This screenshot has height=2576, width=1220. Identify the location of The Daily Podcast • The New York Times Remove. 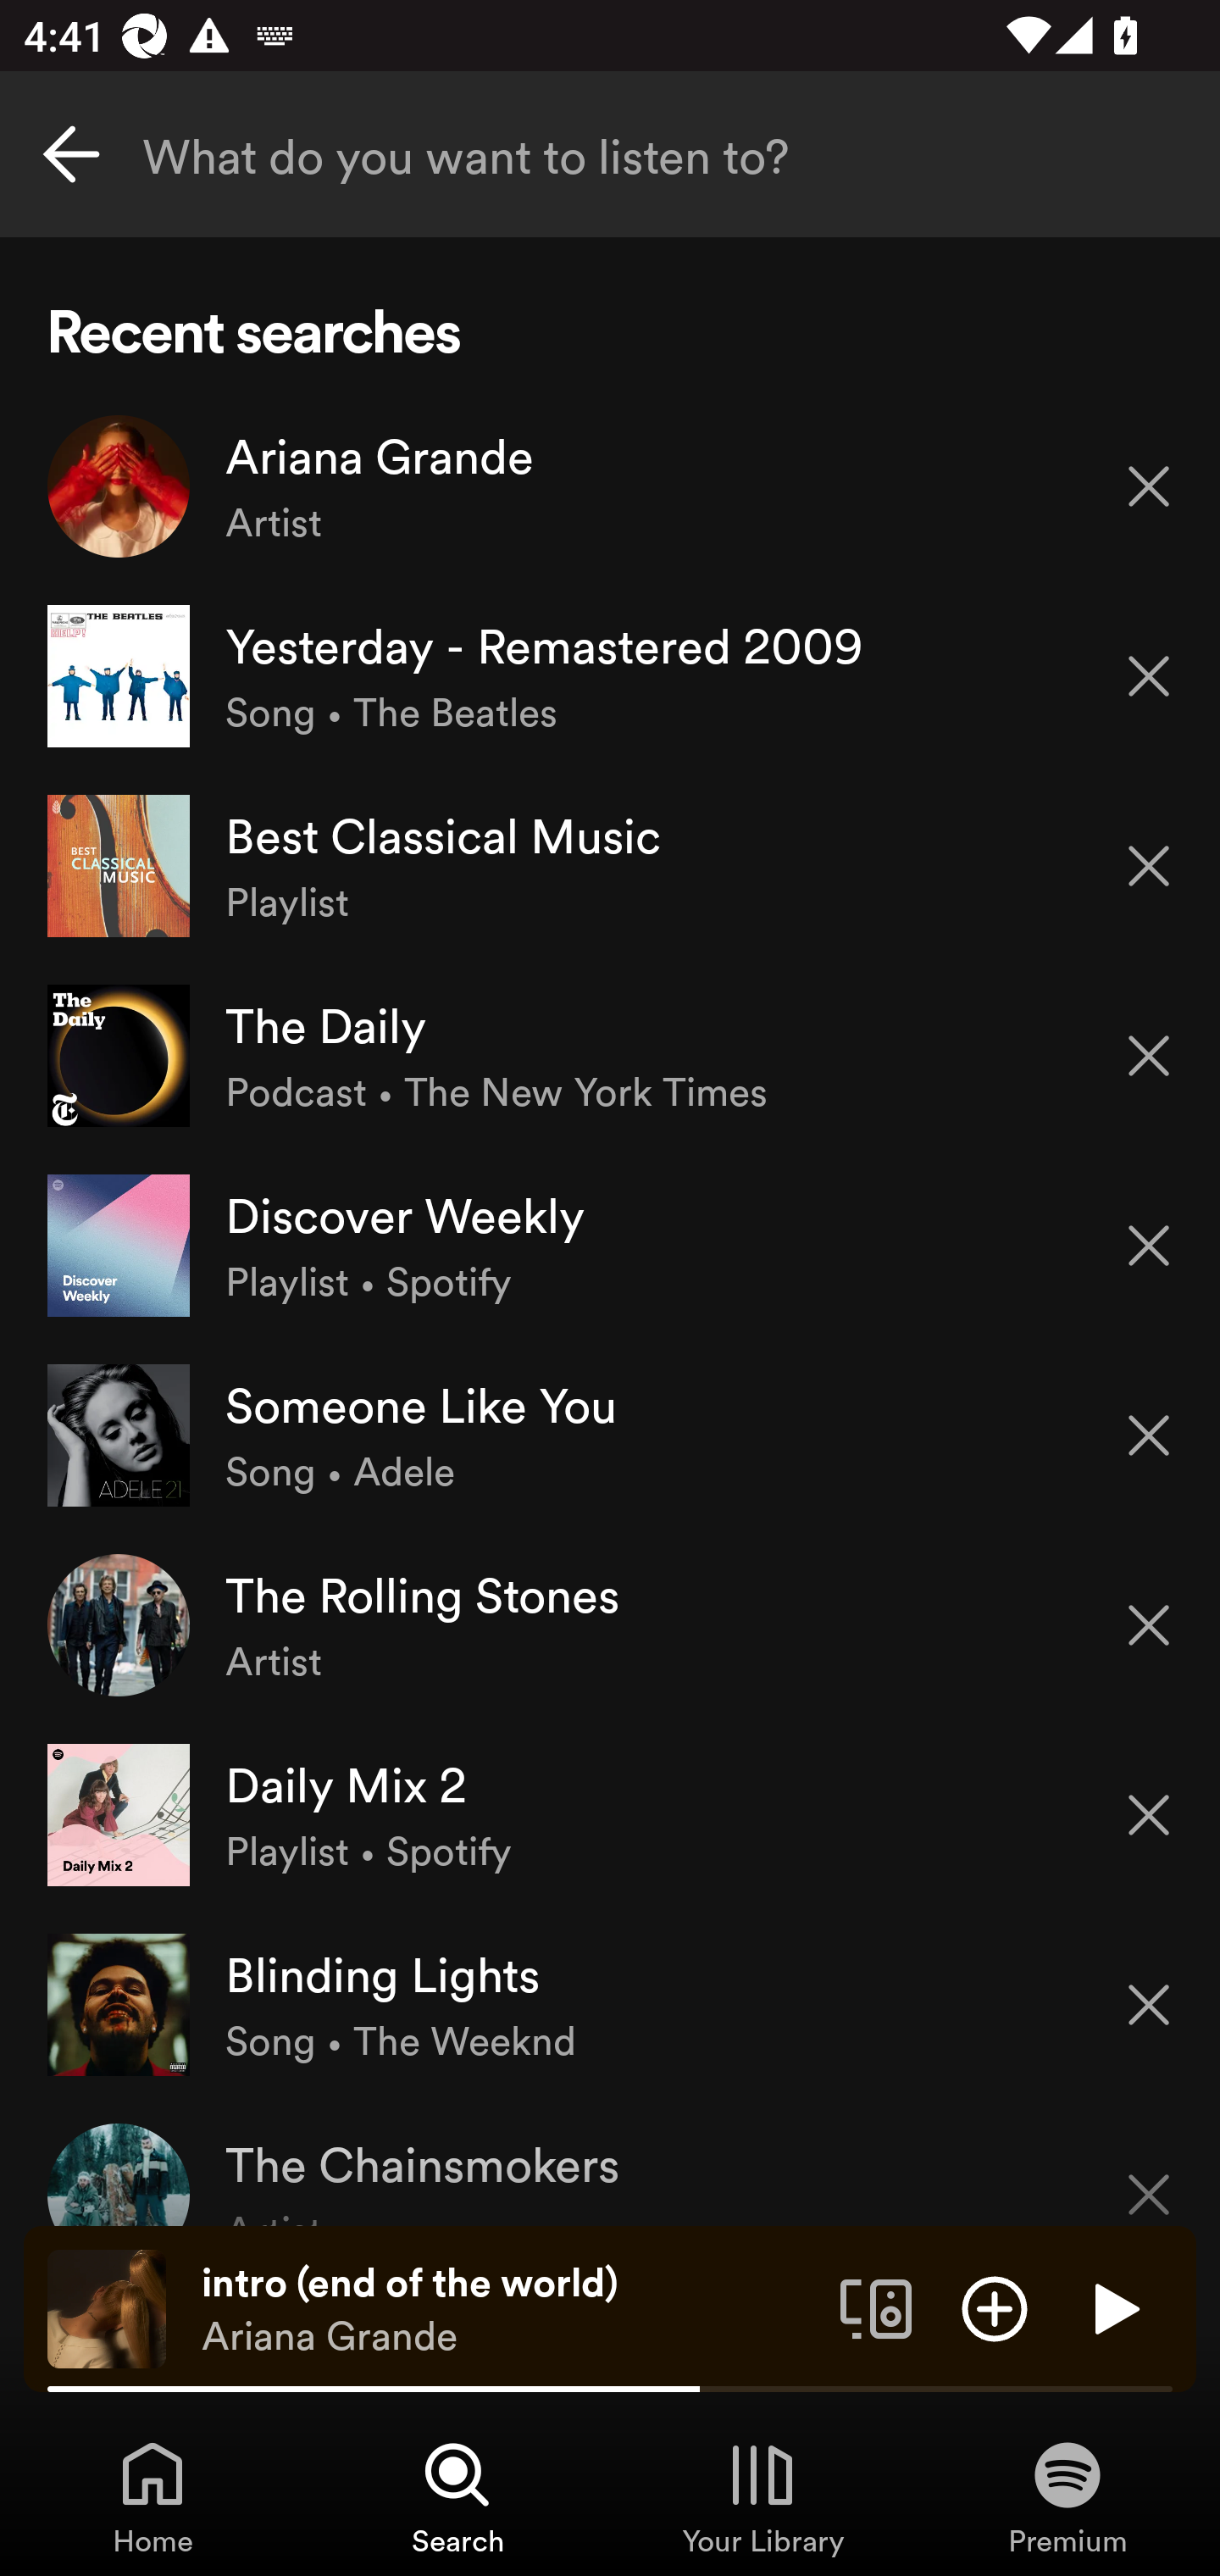
(610, 1056).